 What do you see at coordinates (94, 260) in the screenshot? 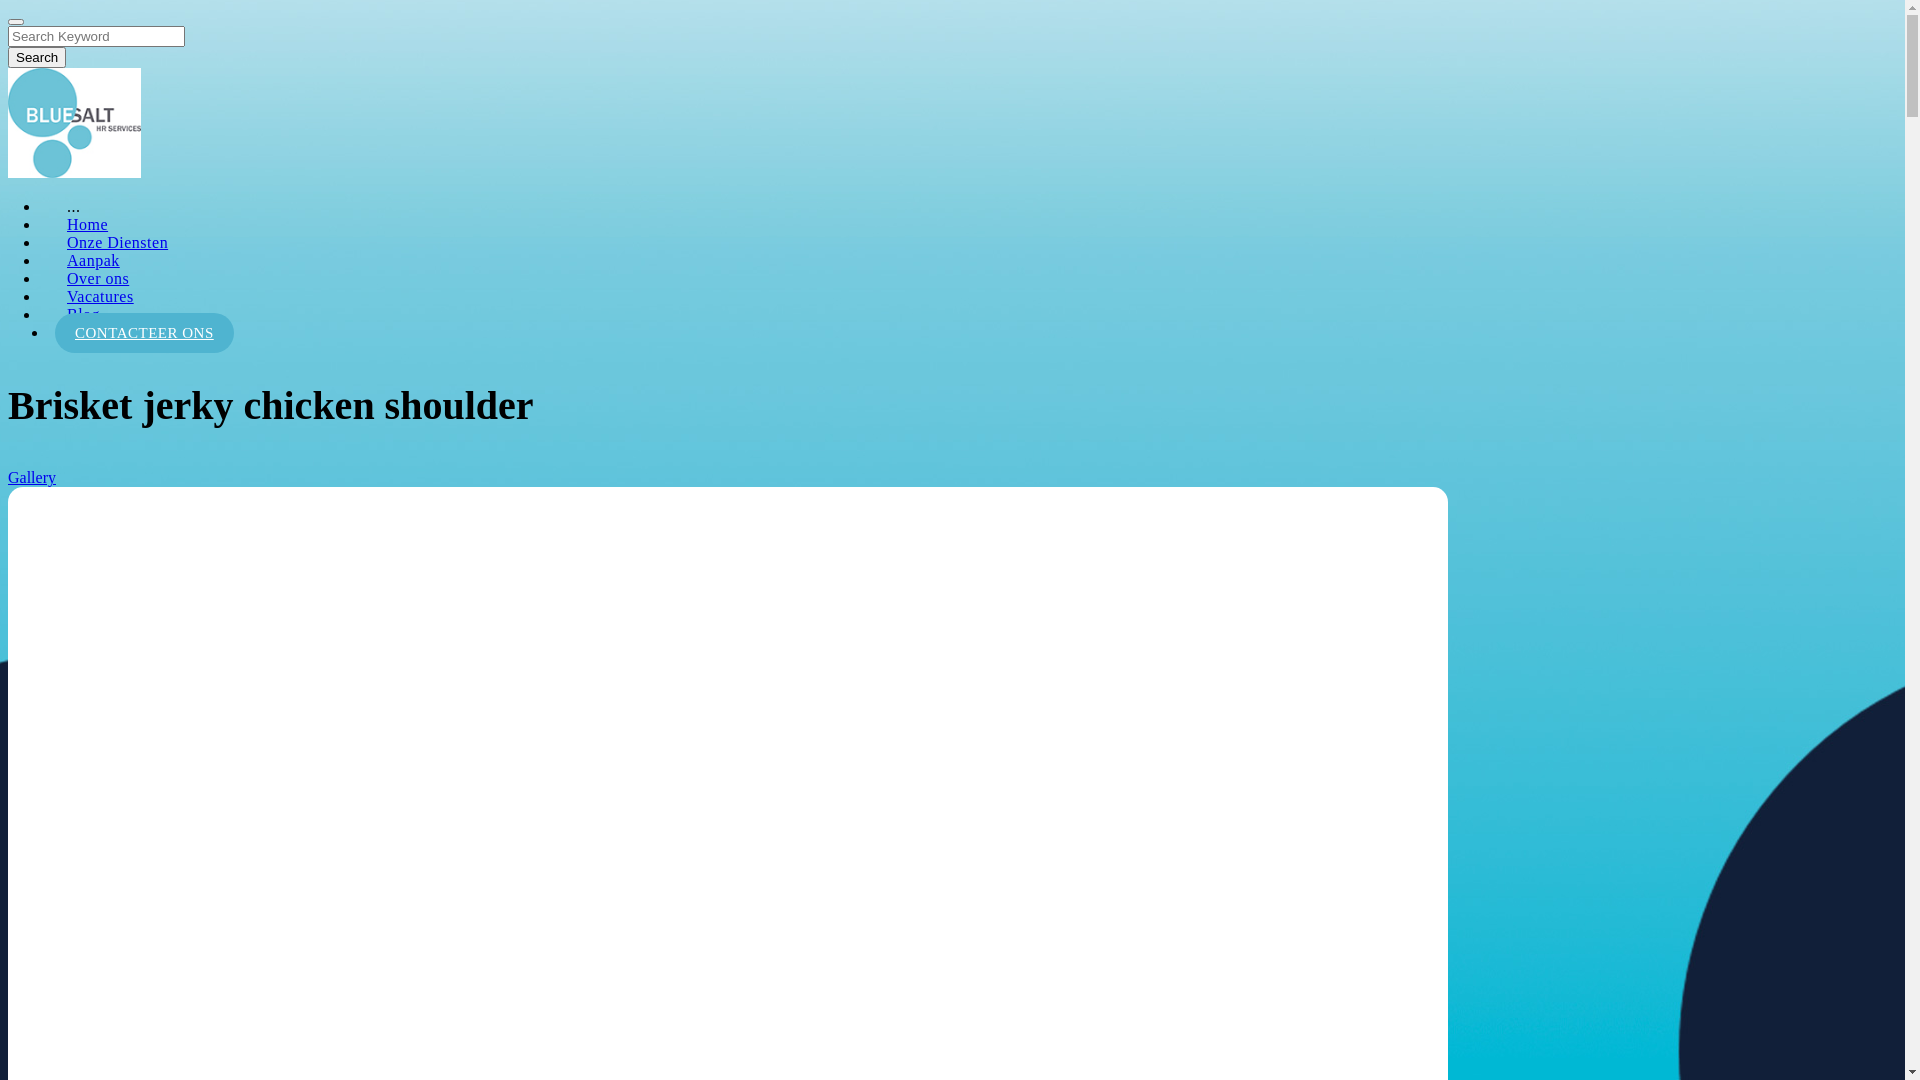
I see `Aanpak` at bounding box center [94, 260].